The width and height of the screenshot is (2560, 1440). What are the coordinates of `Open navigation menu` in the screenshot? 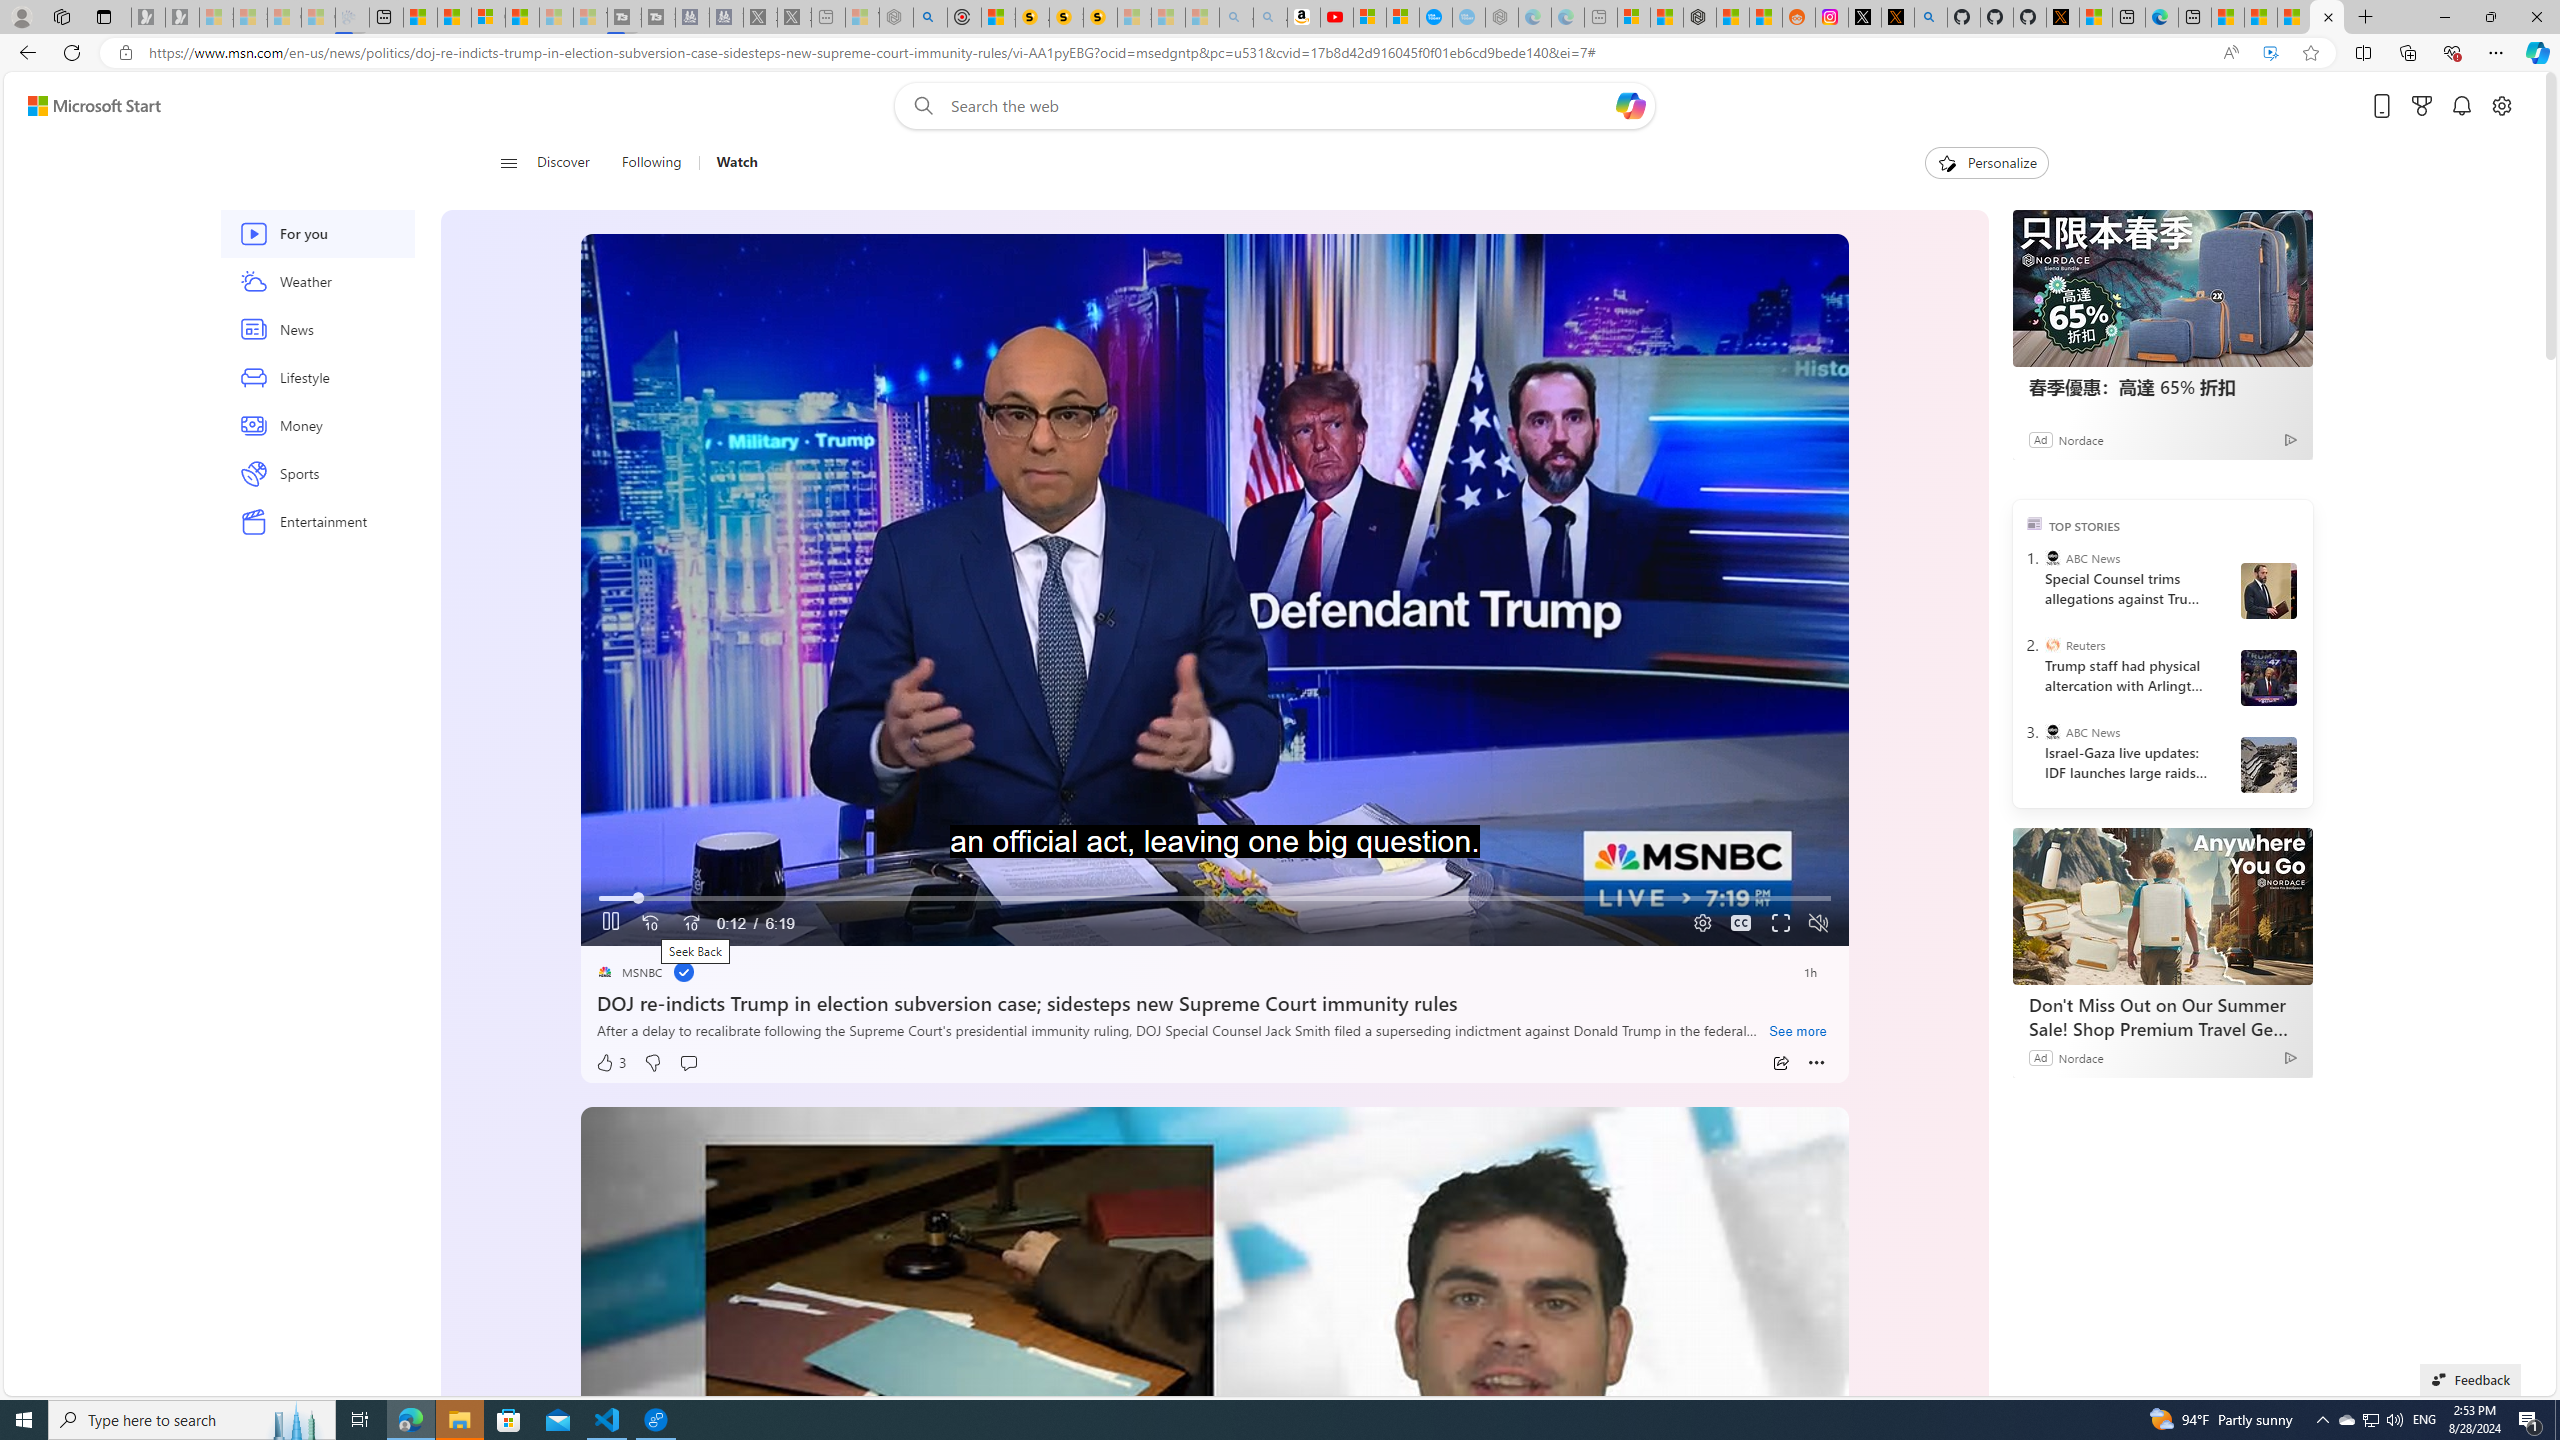 It's located at (509, 162).